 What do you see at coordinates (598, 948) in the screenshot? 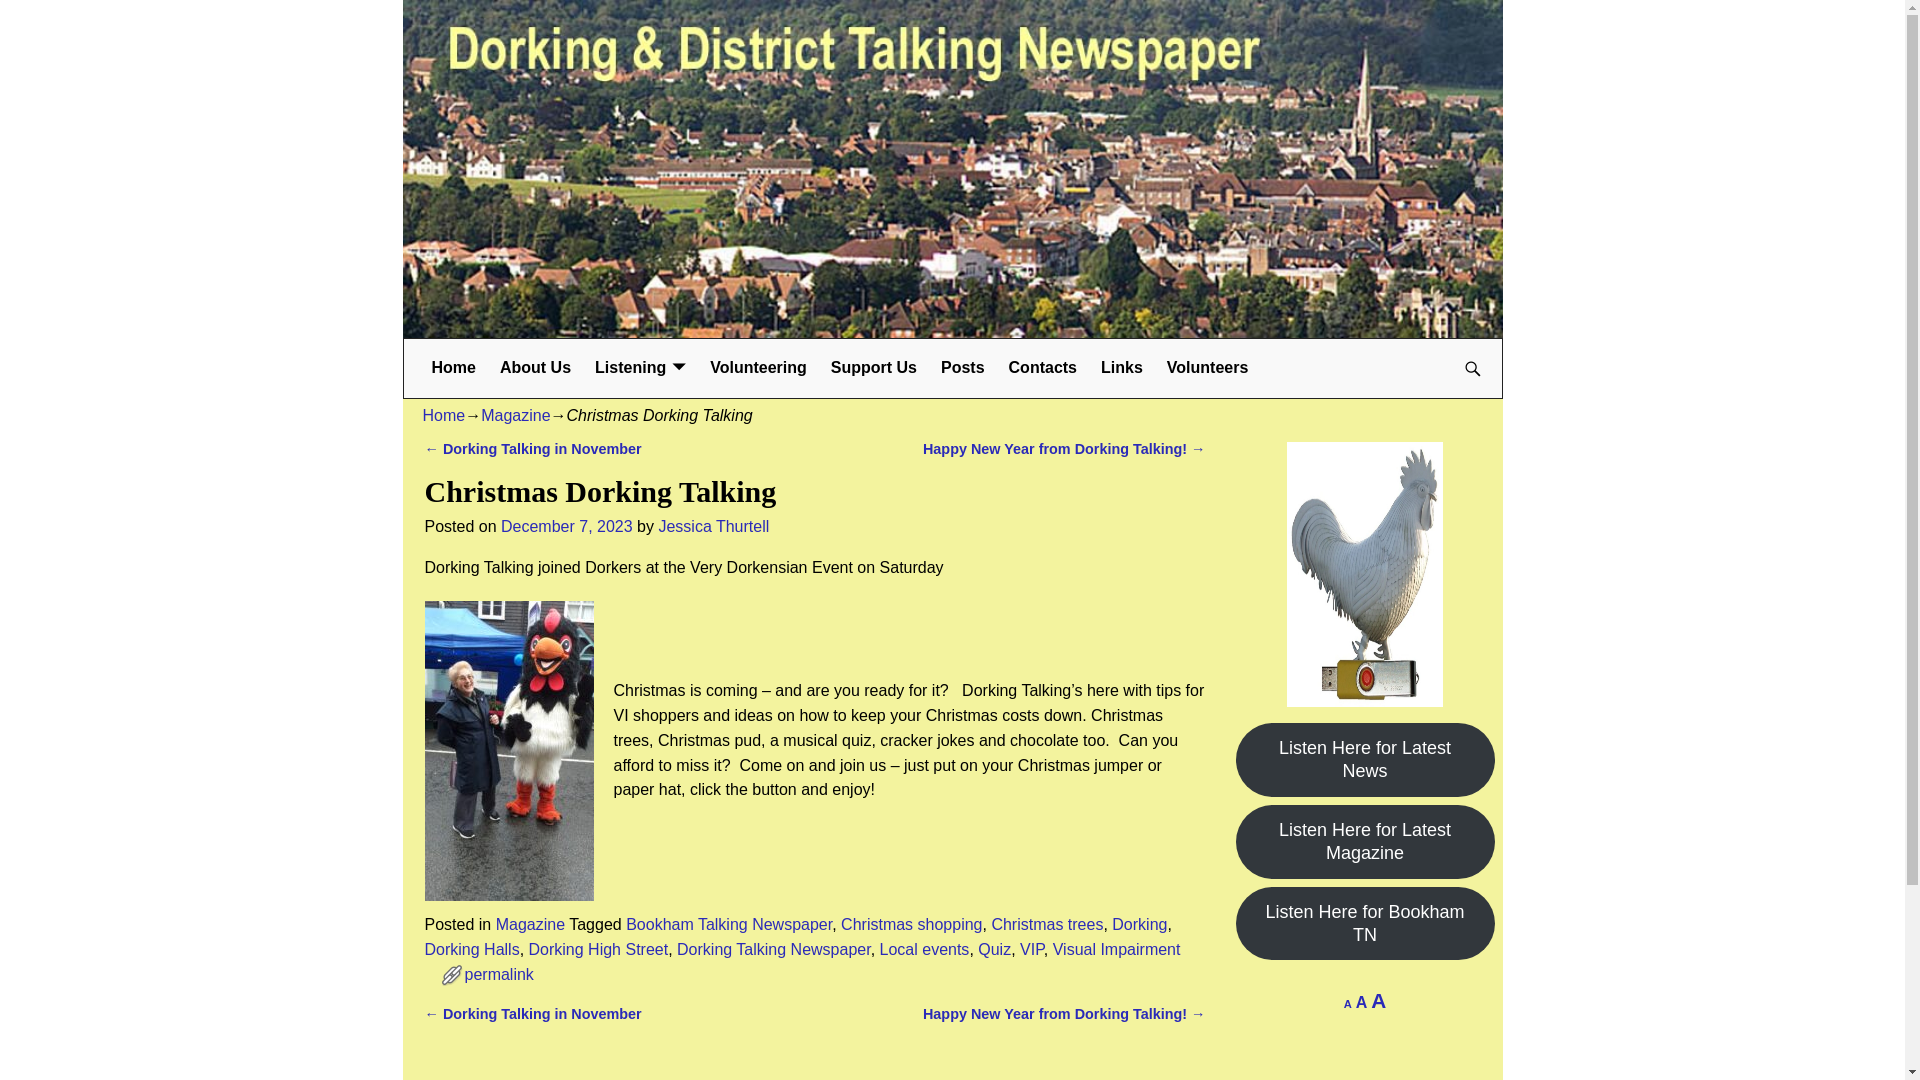
I see `Dorking High Street` at bounding box center [598, 948].